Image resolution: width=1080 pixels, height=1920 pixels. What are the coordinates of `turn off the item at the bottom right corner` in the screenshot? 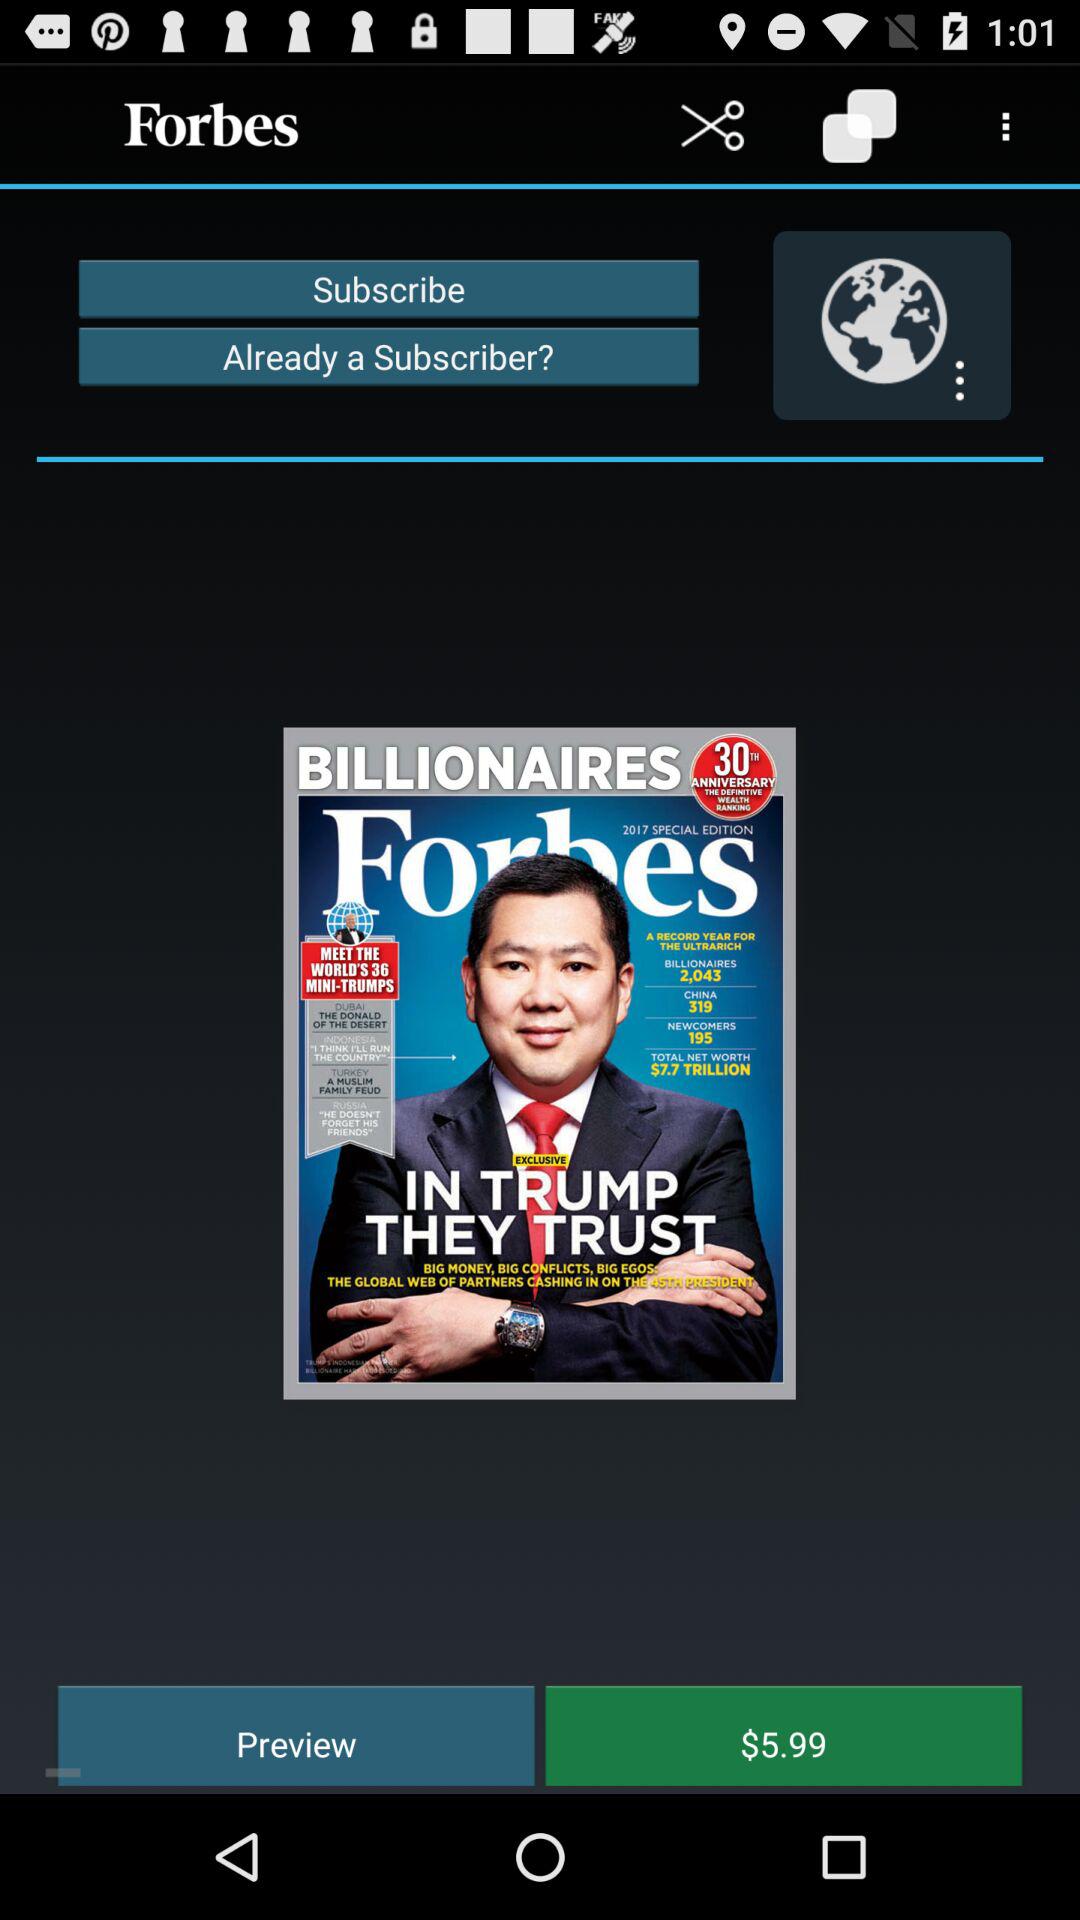 It's located at (769, 1732).